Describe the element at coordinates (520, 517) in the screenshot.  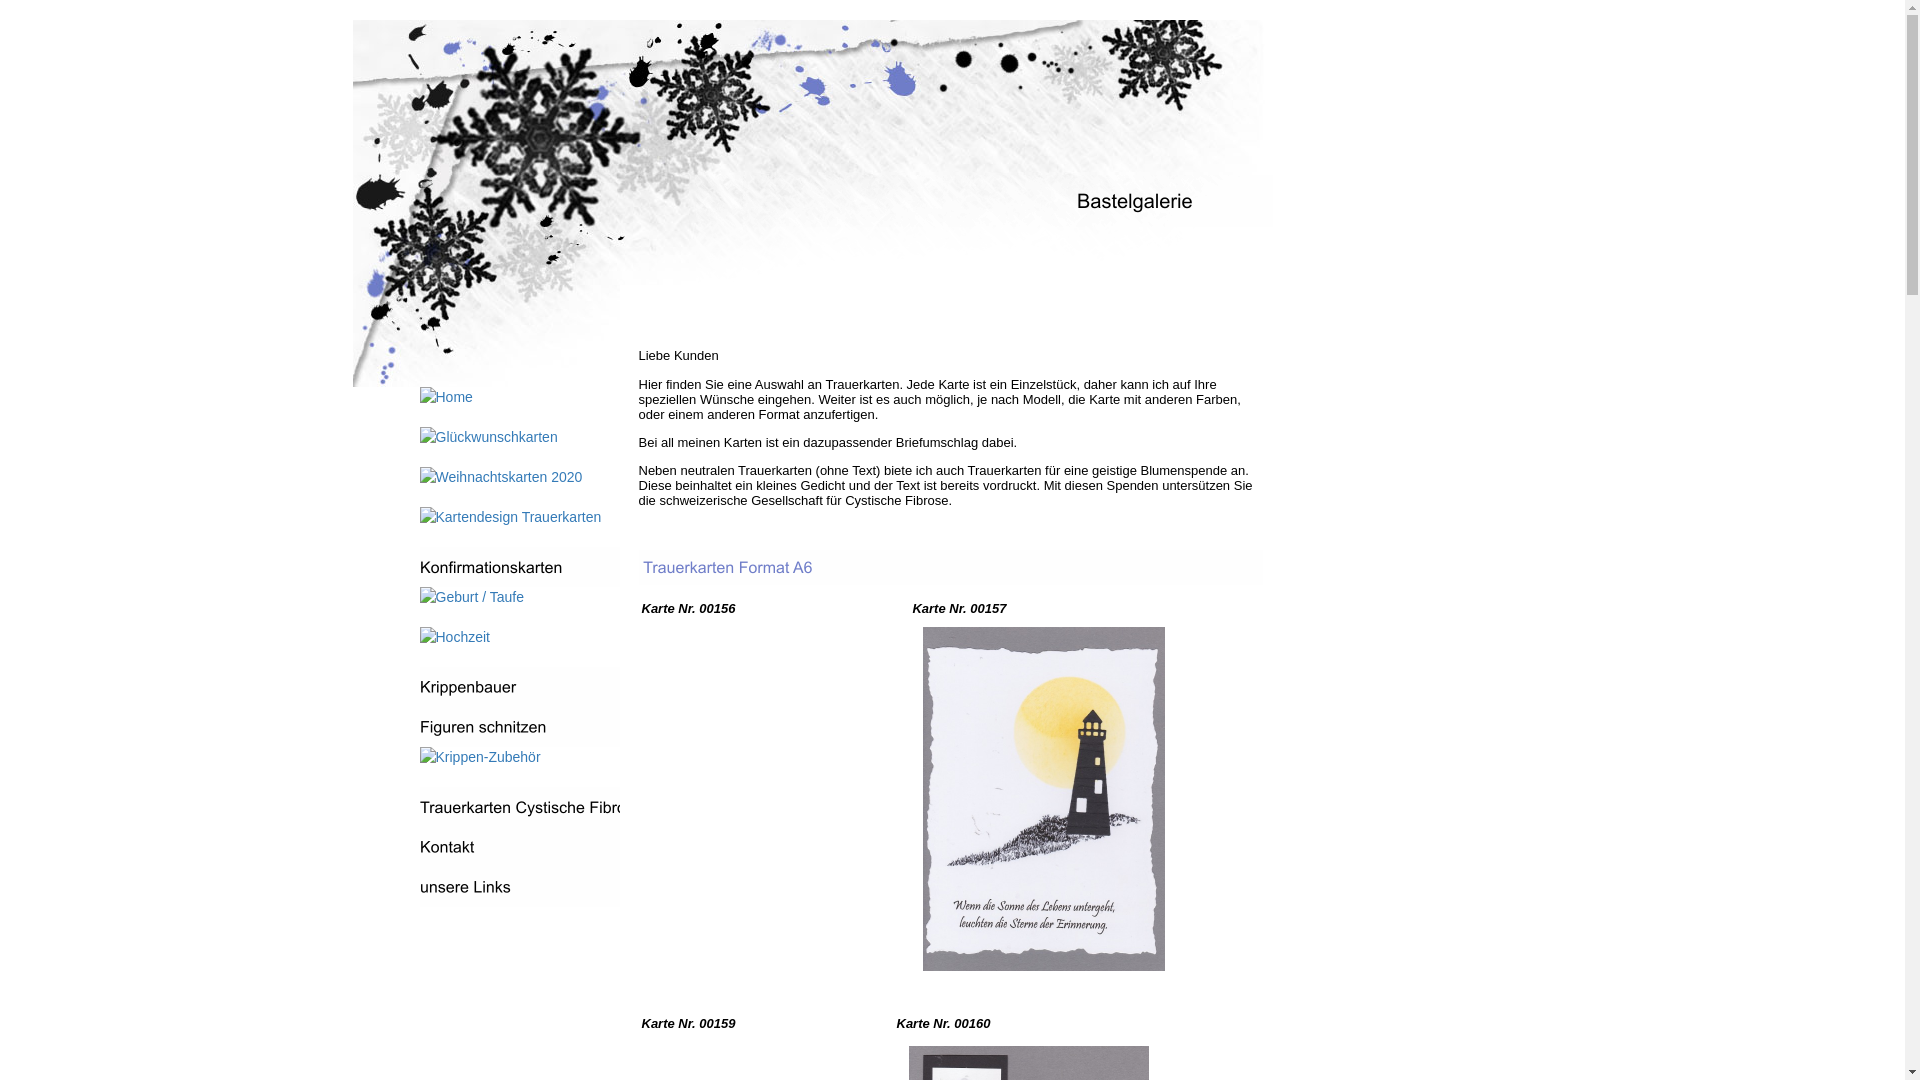
I see `Kartendesign Trauerkarten` at that location.